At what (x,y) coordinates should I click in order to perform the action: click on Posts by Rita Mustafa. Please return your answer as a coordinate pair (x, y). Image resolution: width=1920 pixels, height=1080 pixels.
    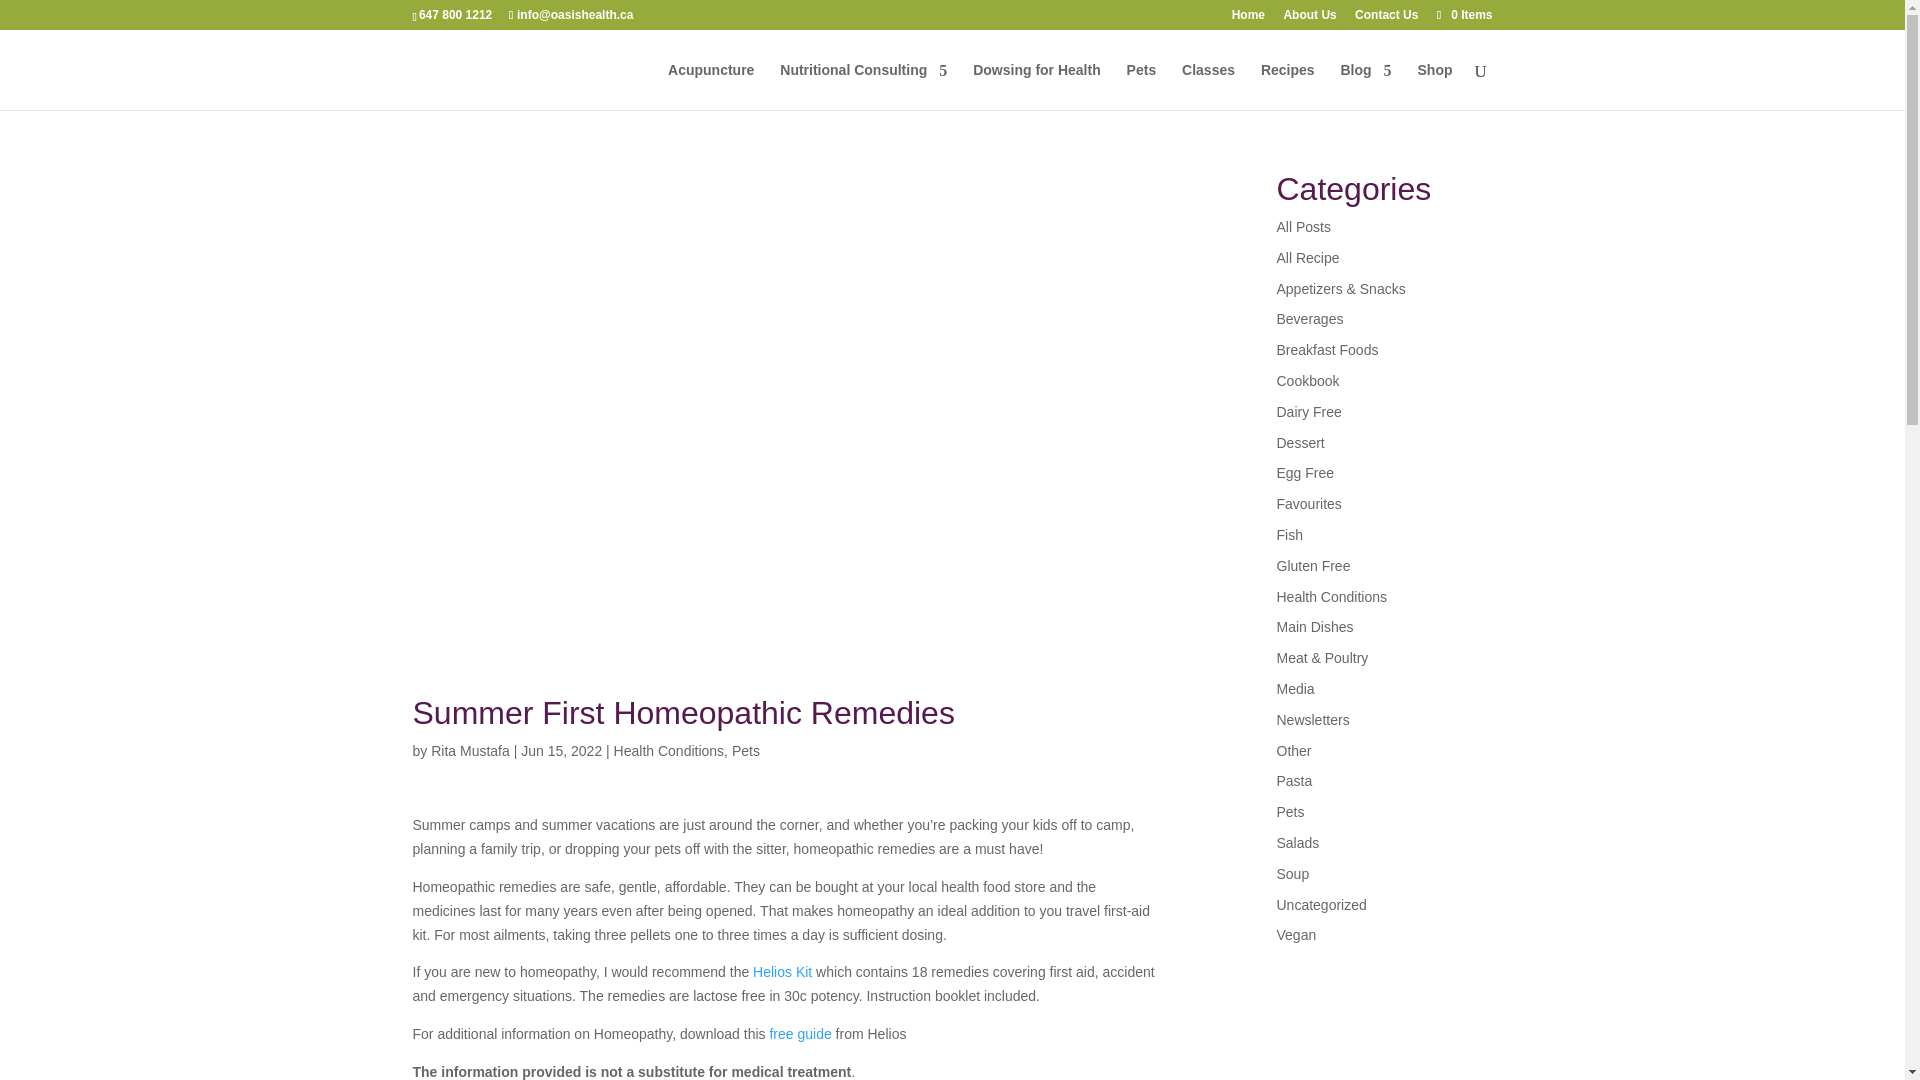
    Looking at the image, I should click on (470, 751).